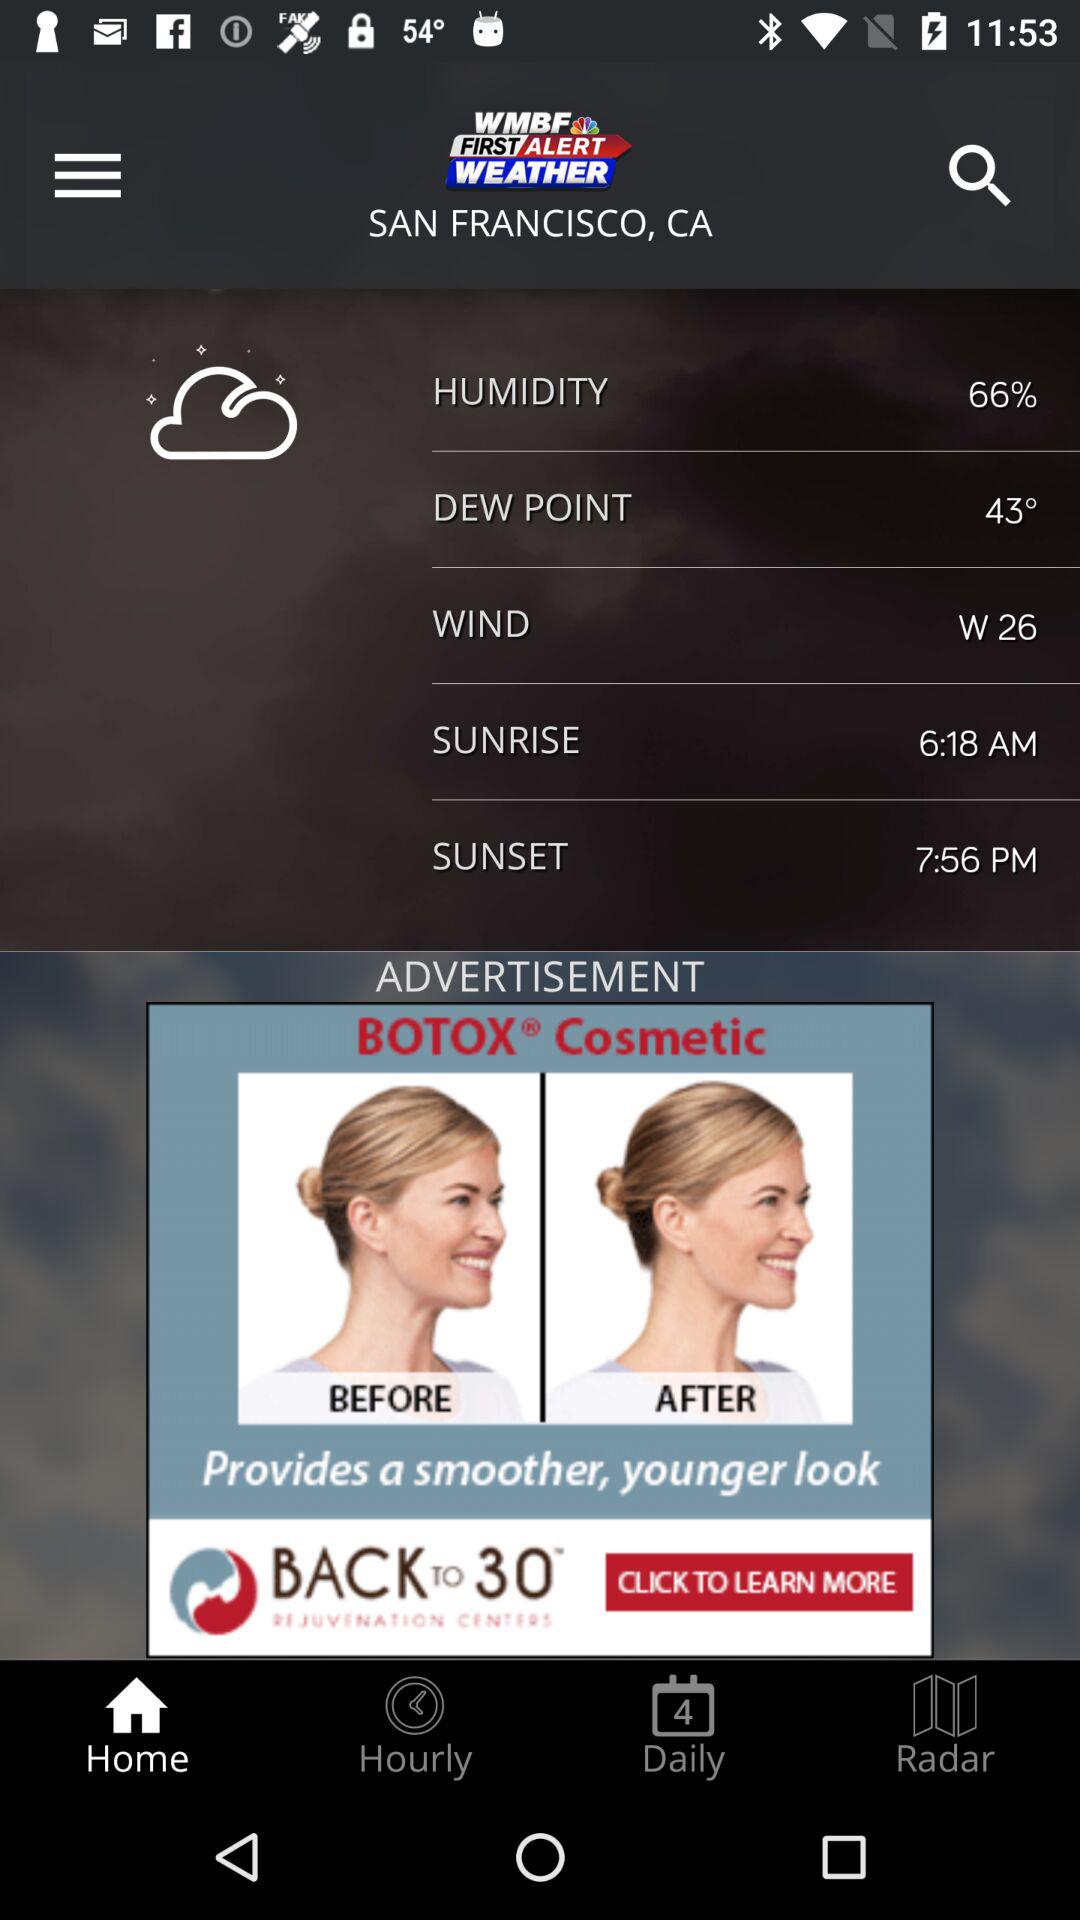 Image resolution: width=1080 pixels, height=1920 pixels. What do you see at coordinates (136, 1726) in the screenshot?
I see `choose item to the left of the hourly radio button` at bounding box center [136, 1726].